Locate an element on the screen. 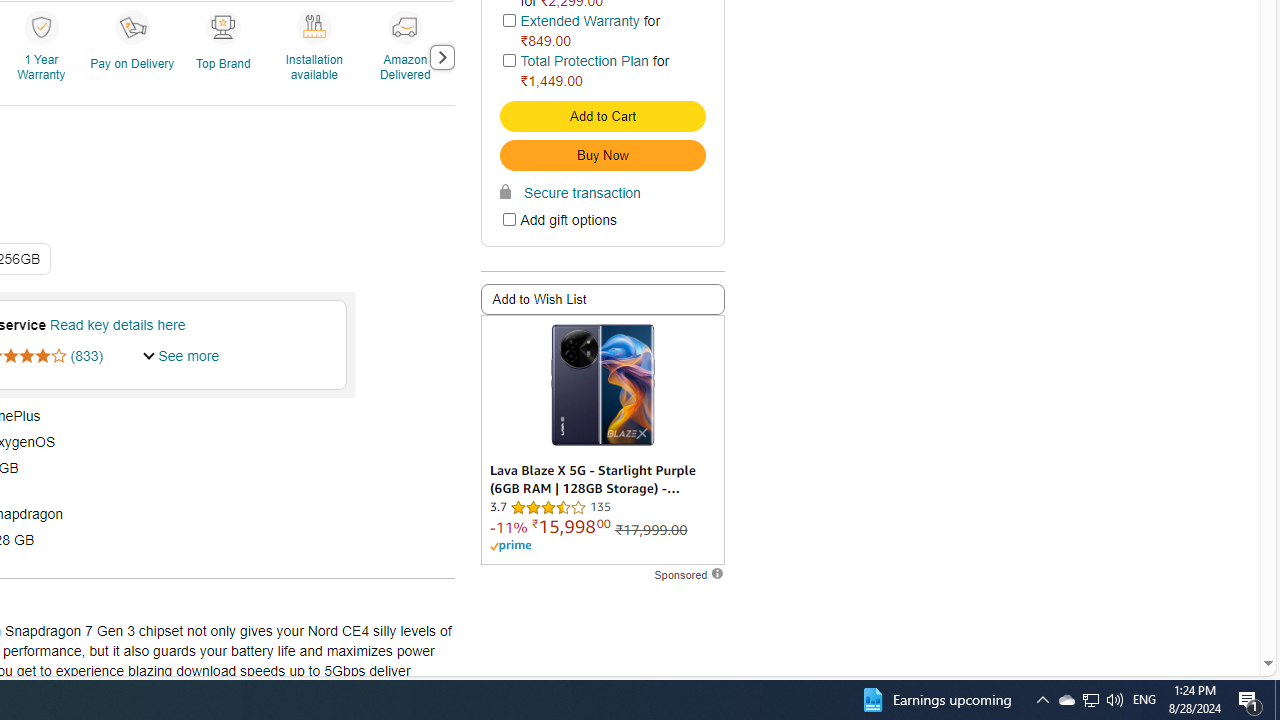 This screenshot has width=1280, height=720. 1 Year Warranty is located at coordinates (40, 26).